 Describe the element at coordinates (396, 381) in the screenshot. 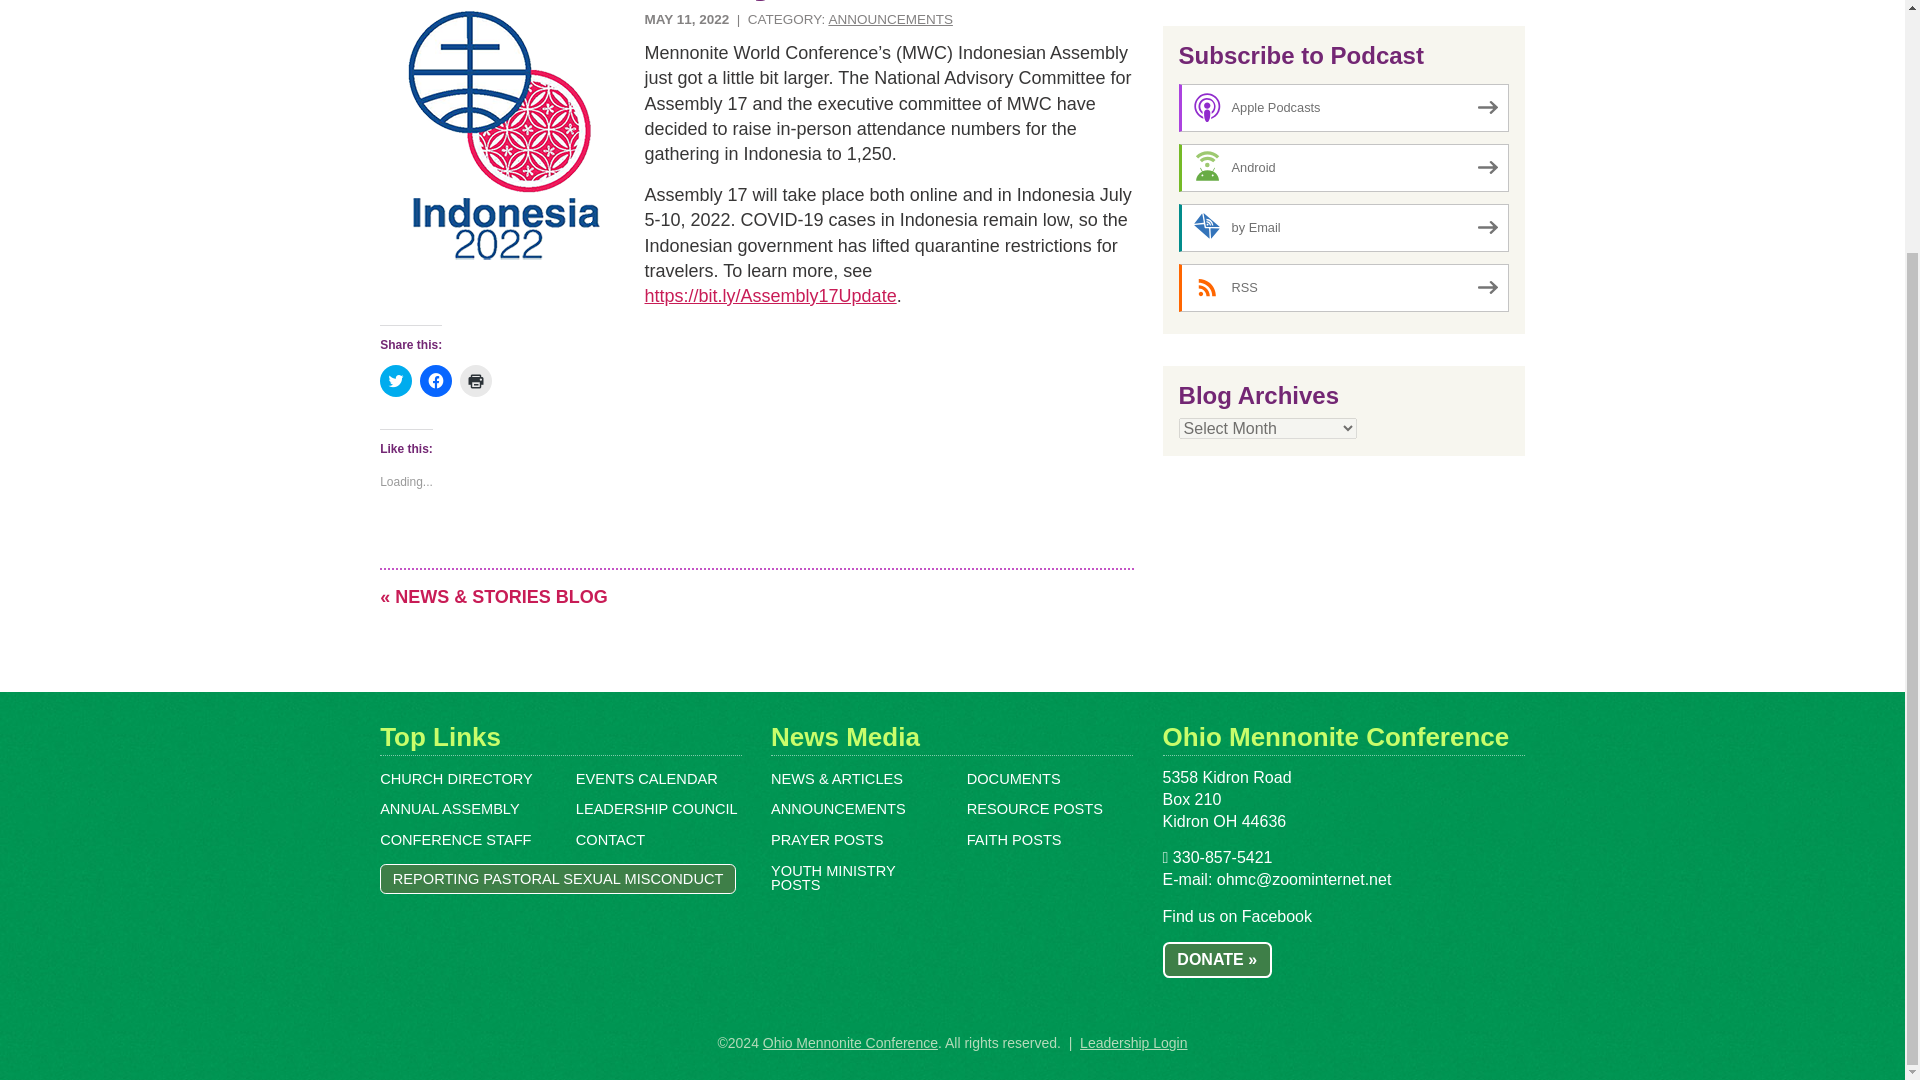

I see `Click to share on Twitter` at that location.